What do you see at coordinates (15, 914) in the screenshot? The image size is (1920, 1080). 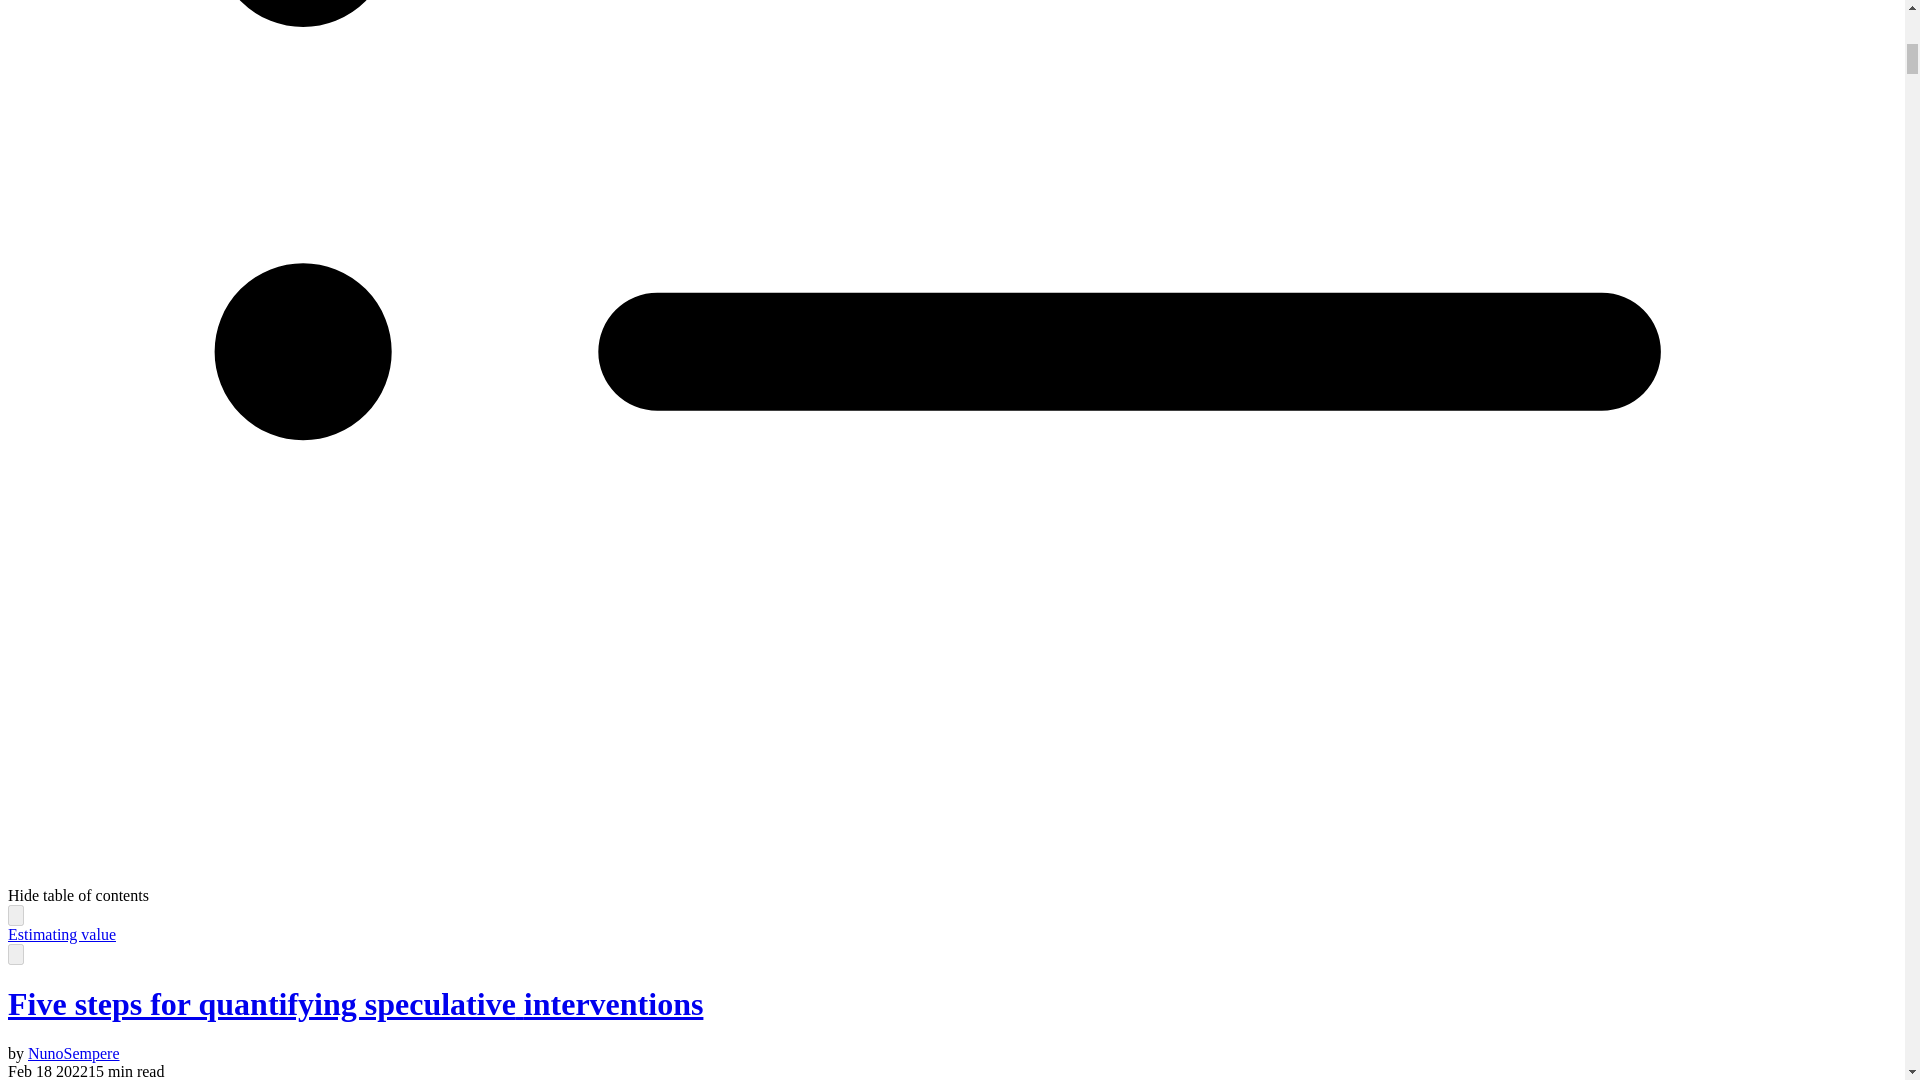 I see `Simple comparison polling to create utility functions` at bounding box center [15, 914].